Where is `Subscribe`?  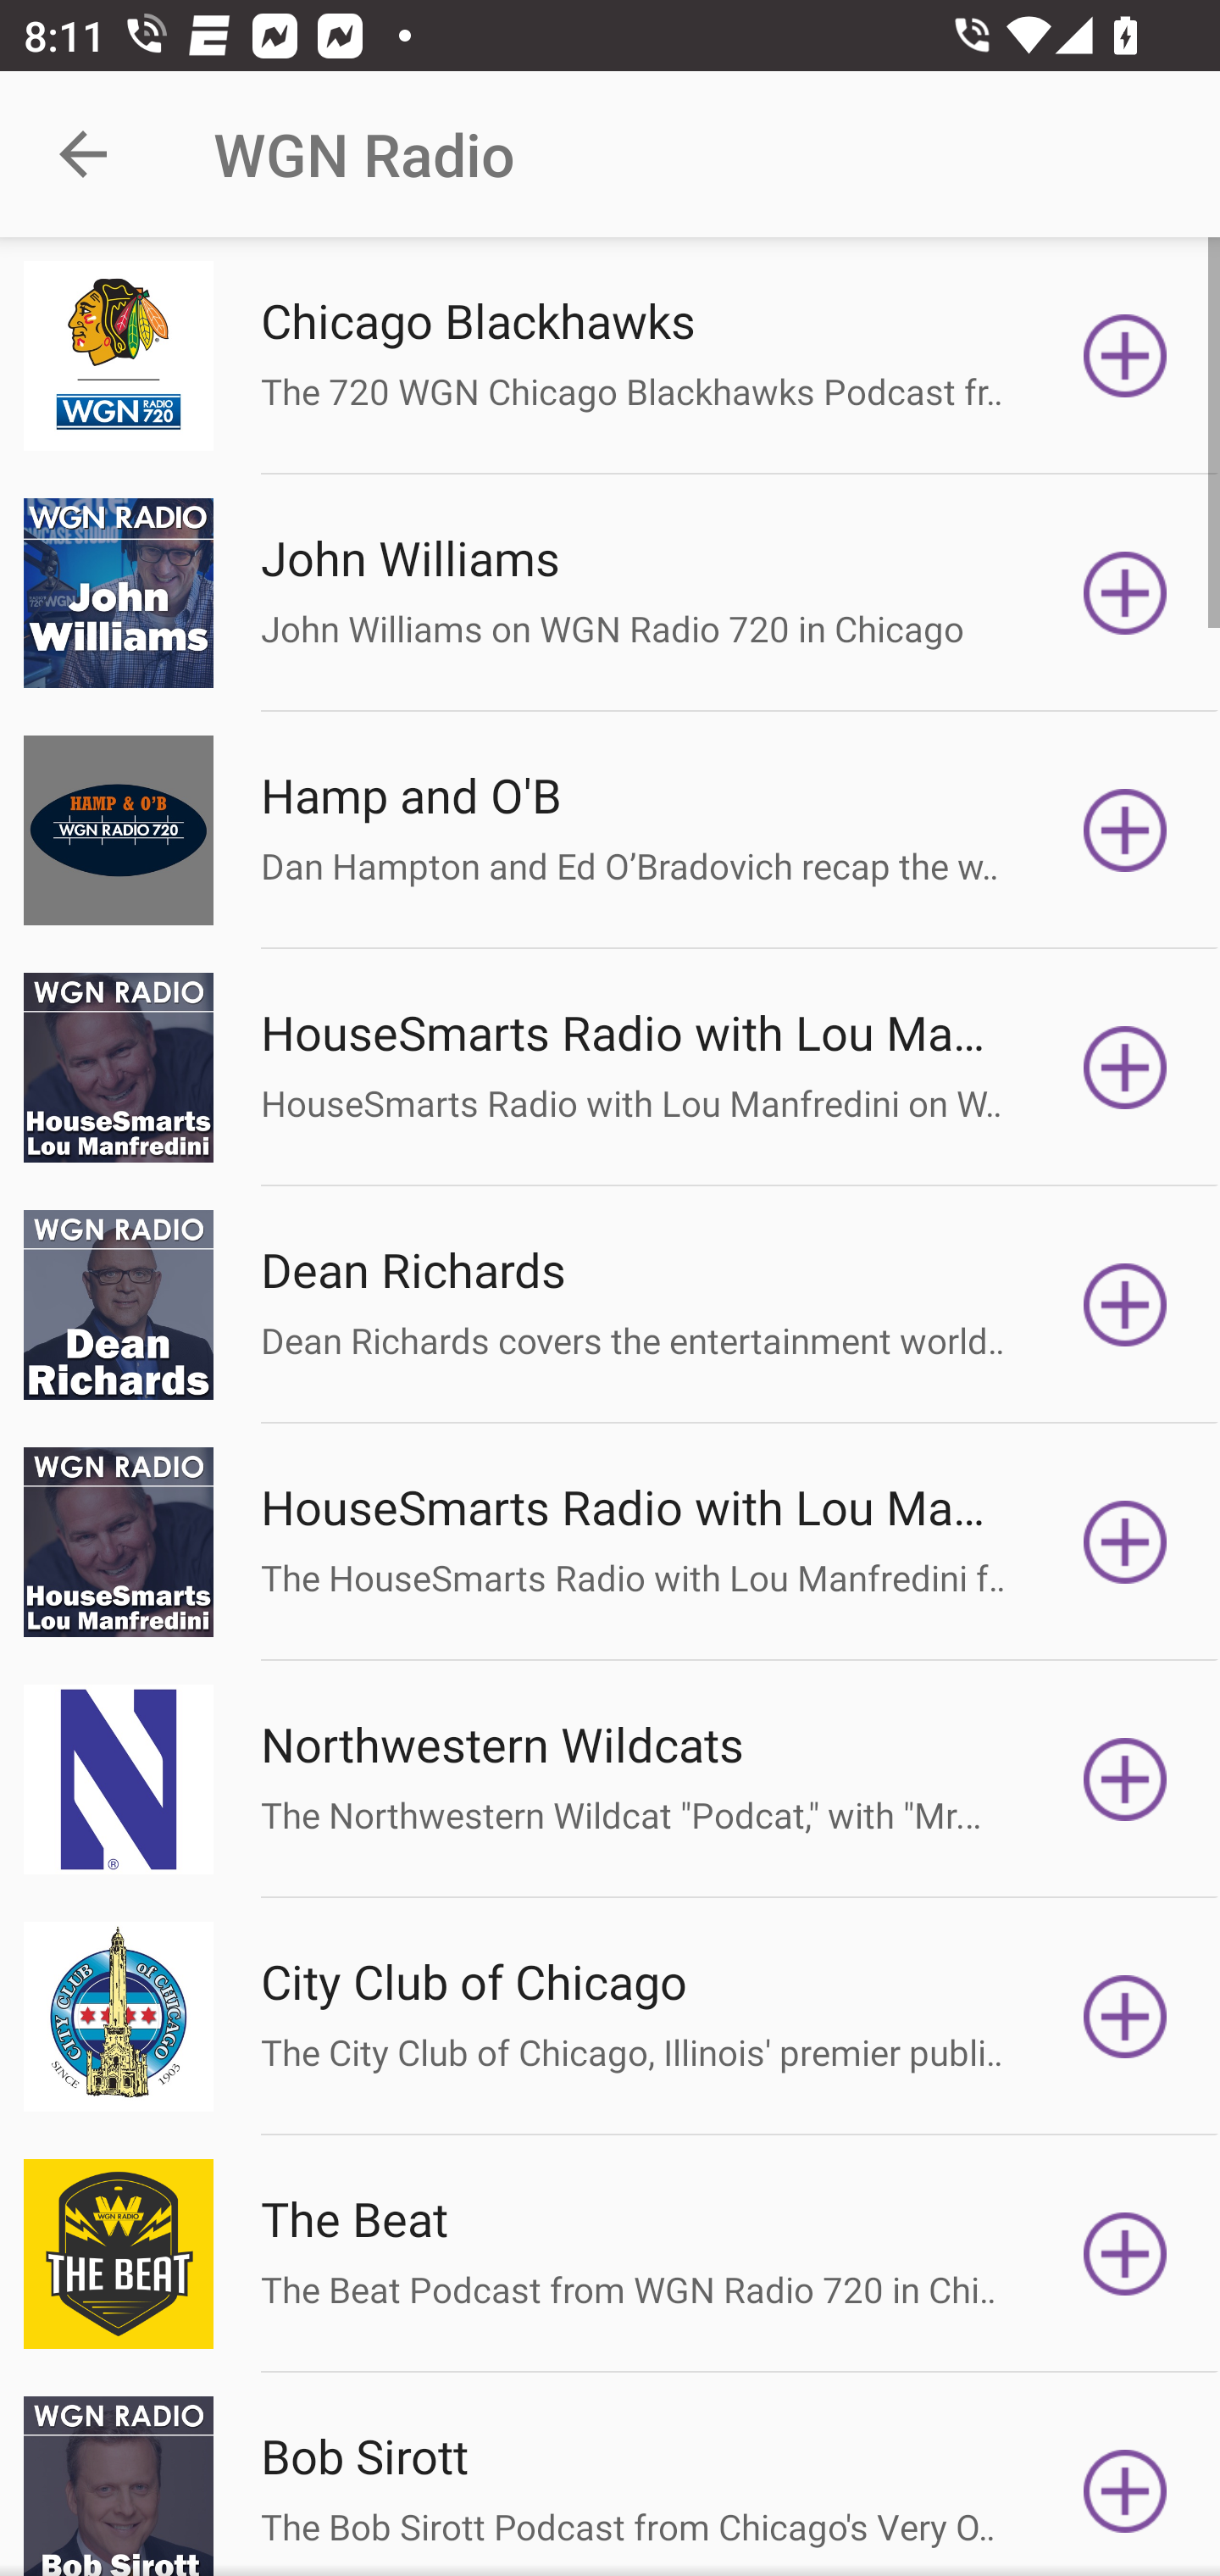
Subscribe is located at coordinates (1125, 2017).